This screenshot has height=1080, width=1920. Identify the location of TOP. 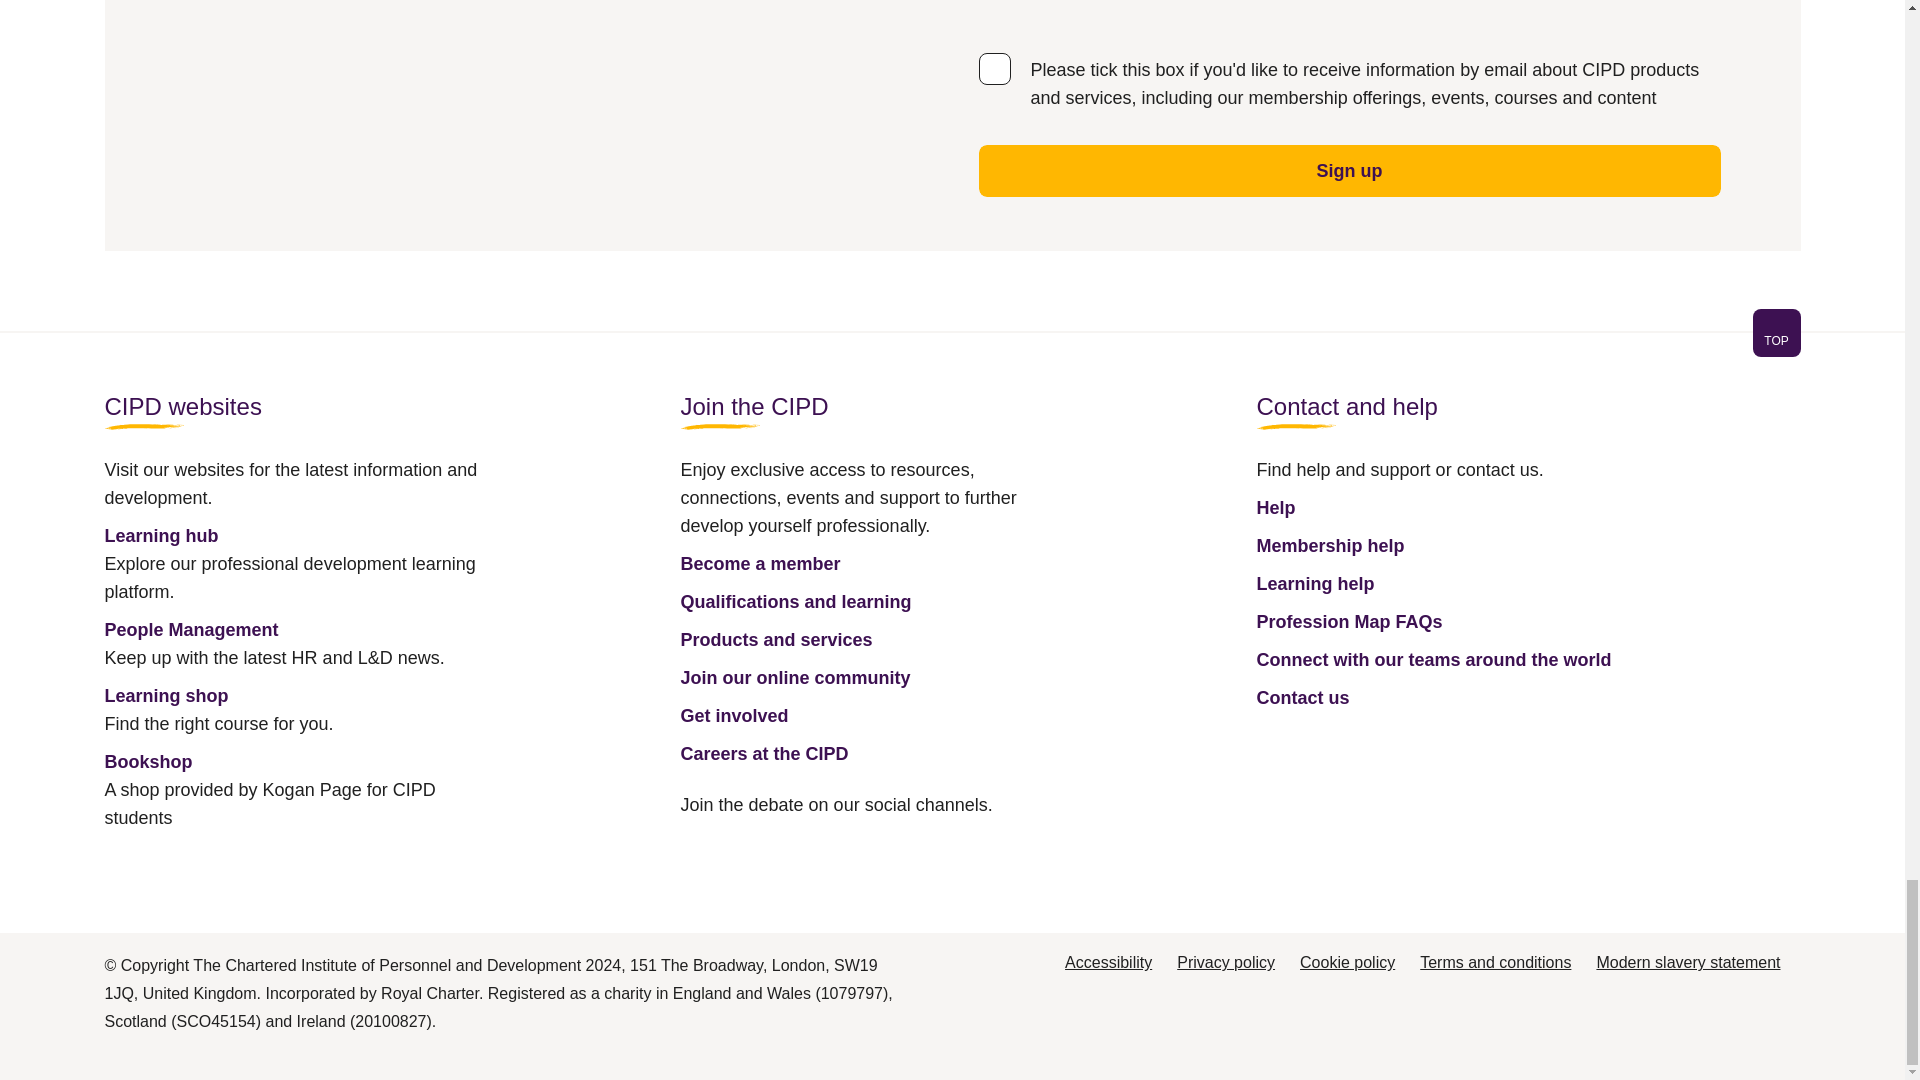
(1776, 332).